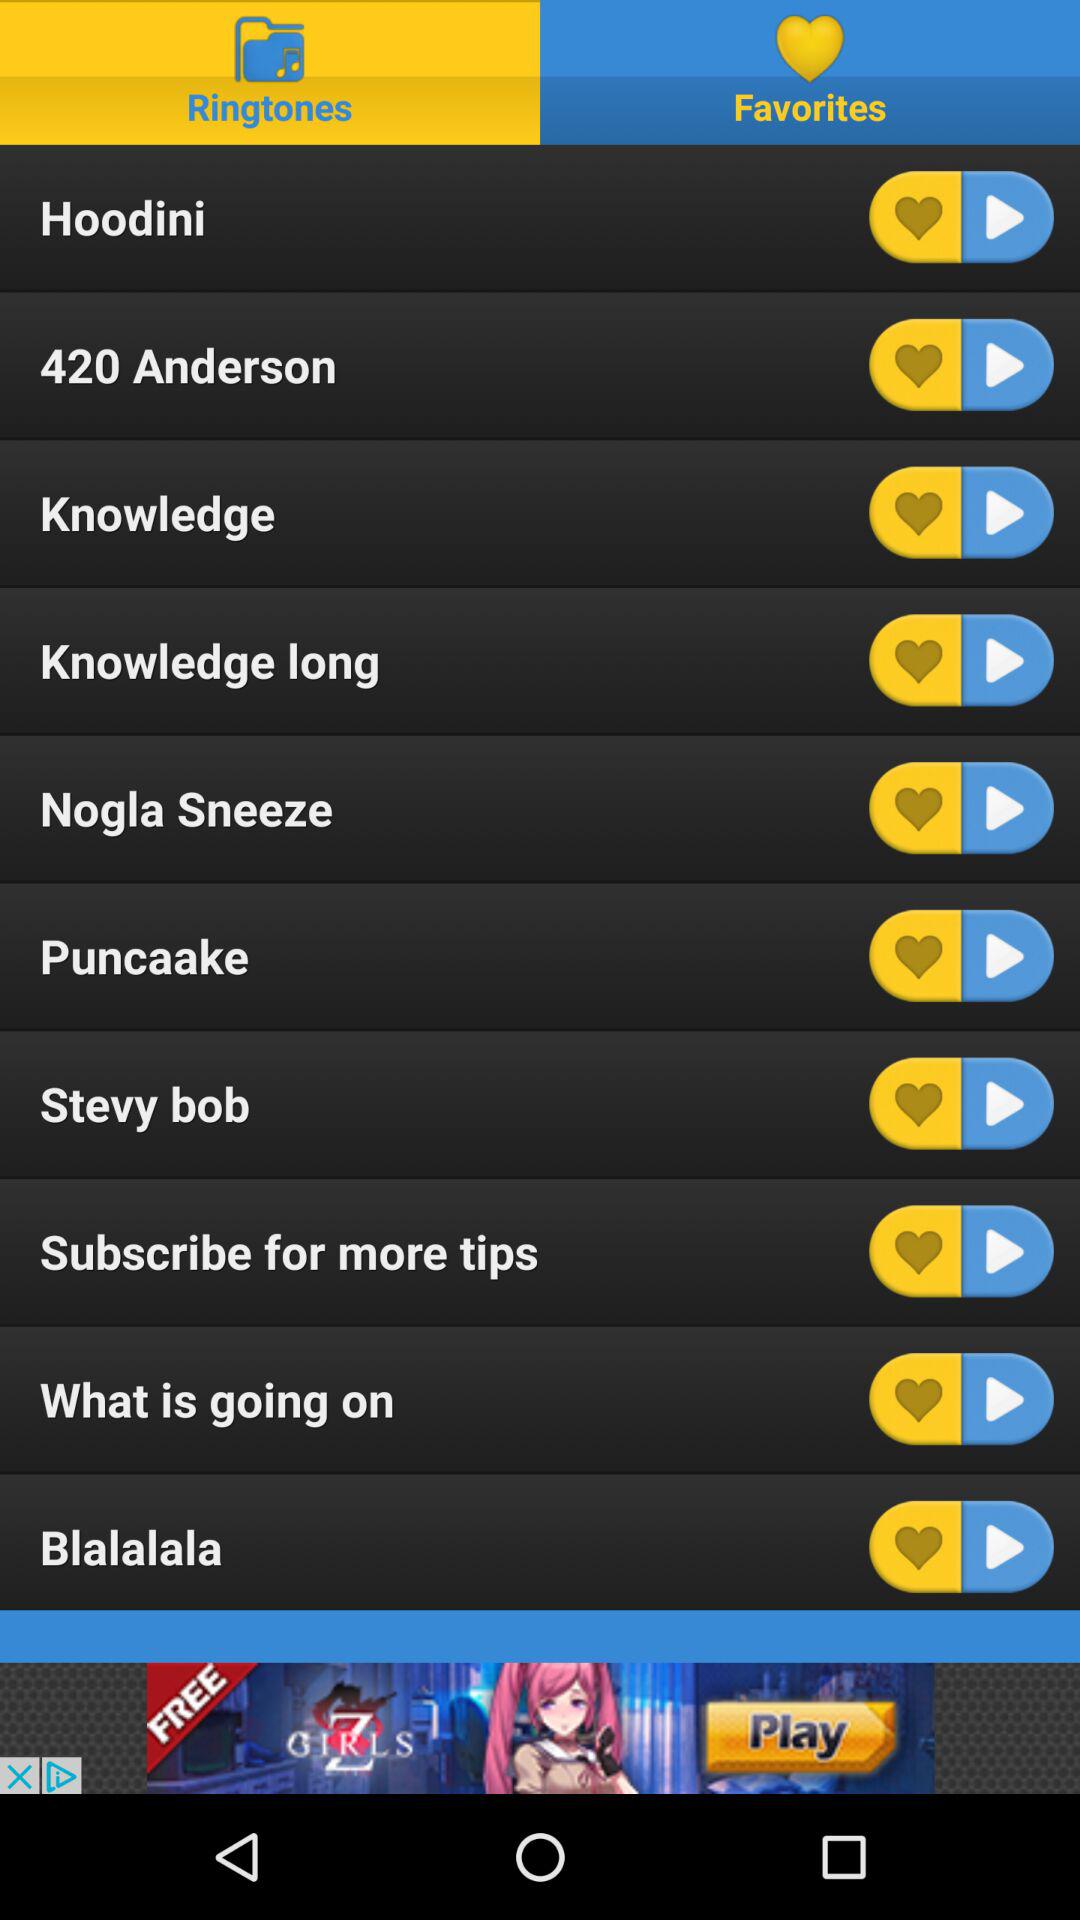 The image size is (1080, 1920). Describe the element at coordinates (540, 1728) in the screenshot. I see `advertisements banner` at that location.